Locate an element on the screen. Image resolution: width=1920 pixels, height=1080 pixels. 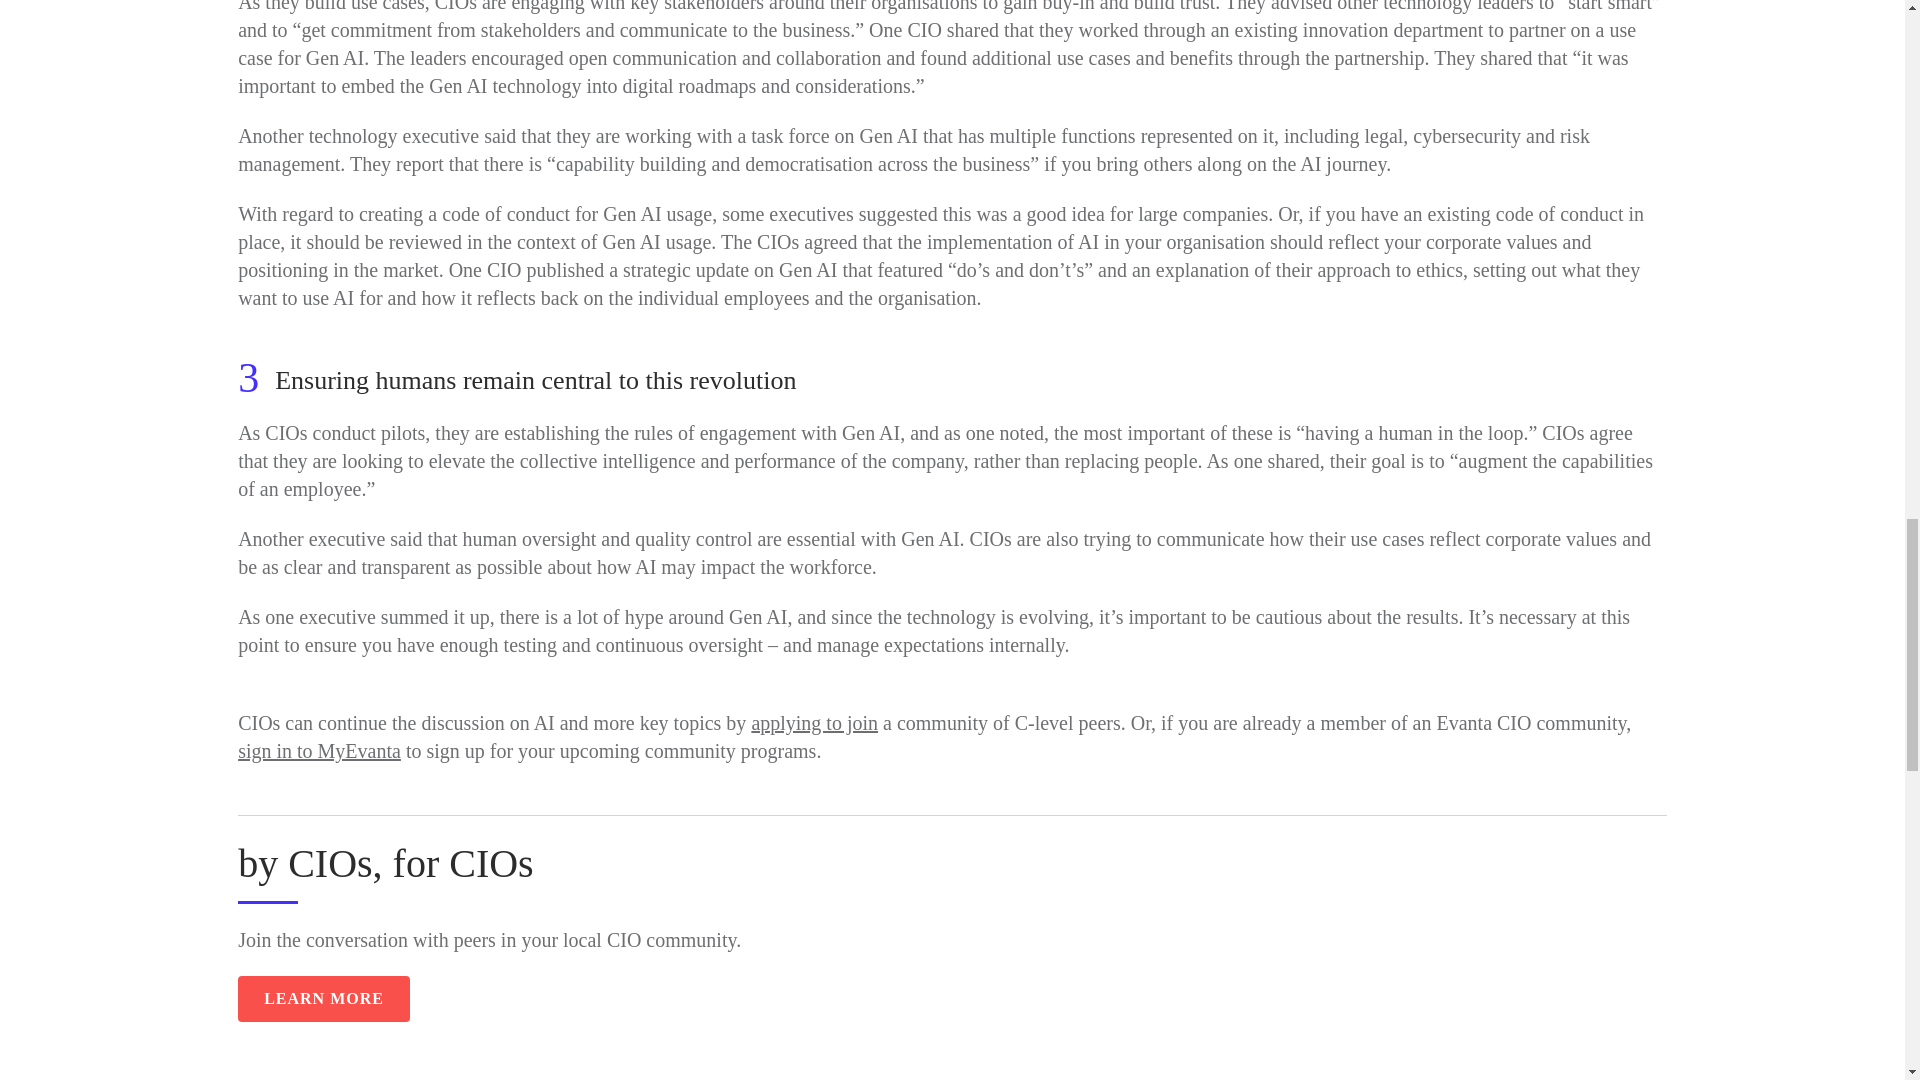
applying to join is located at coordinates (814, 722).